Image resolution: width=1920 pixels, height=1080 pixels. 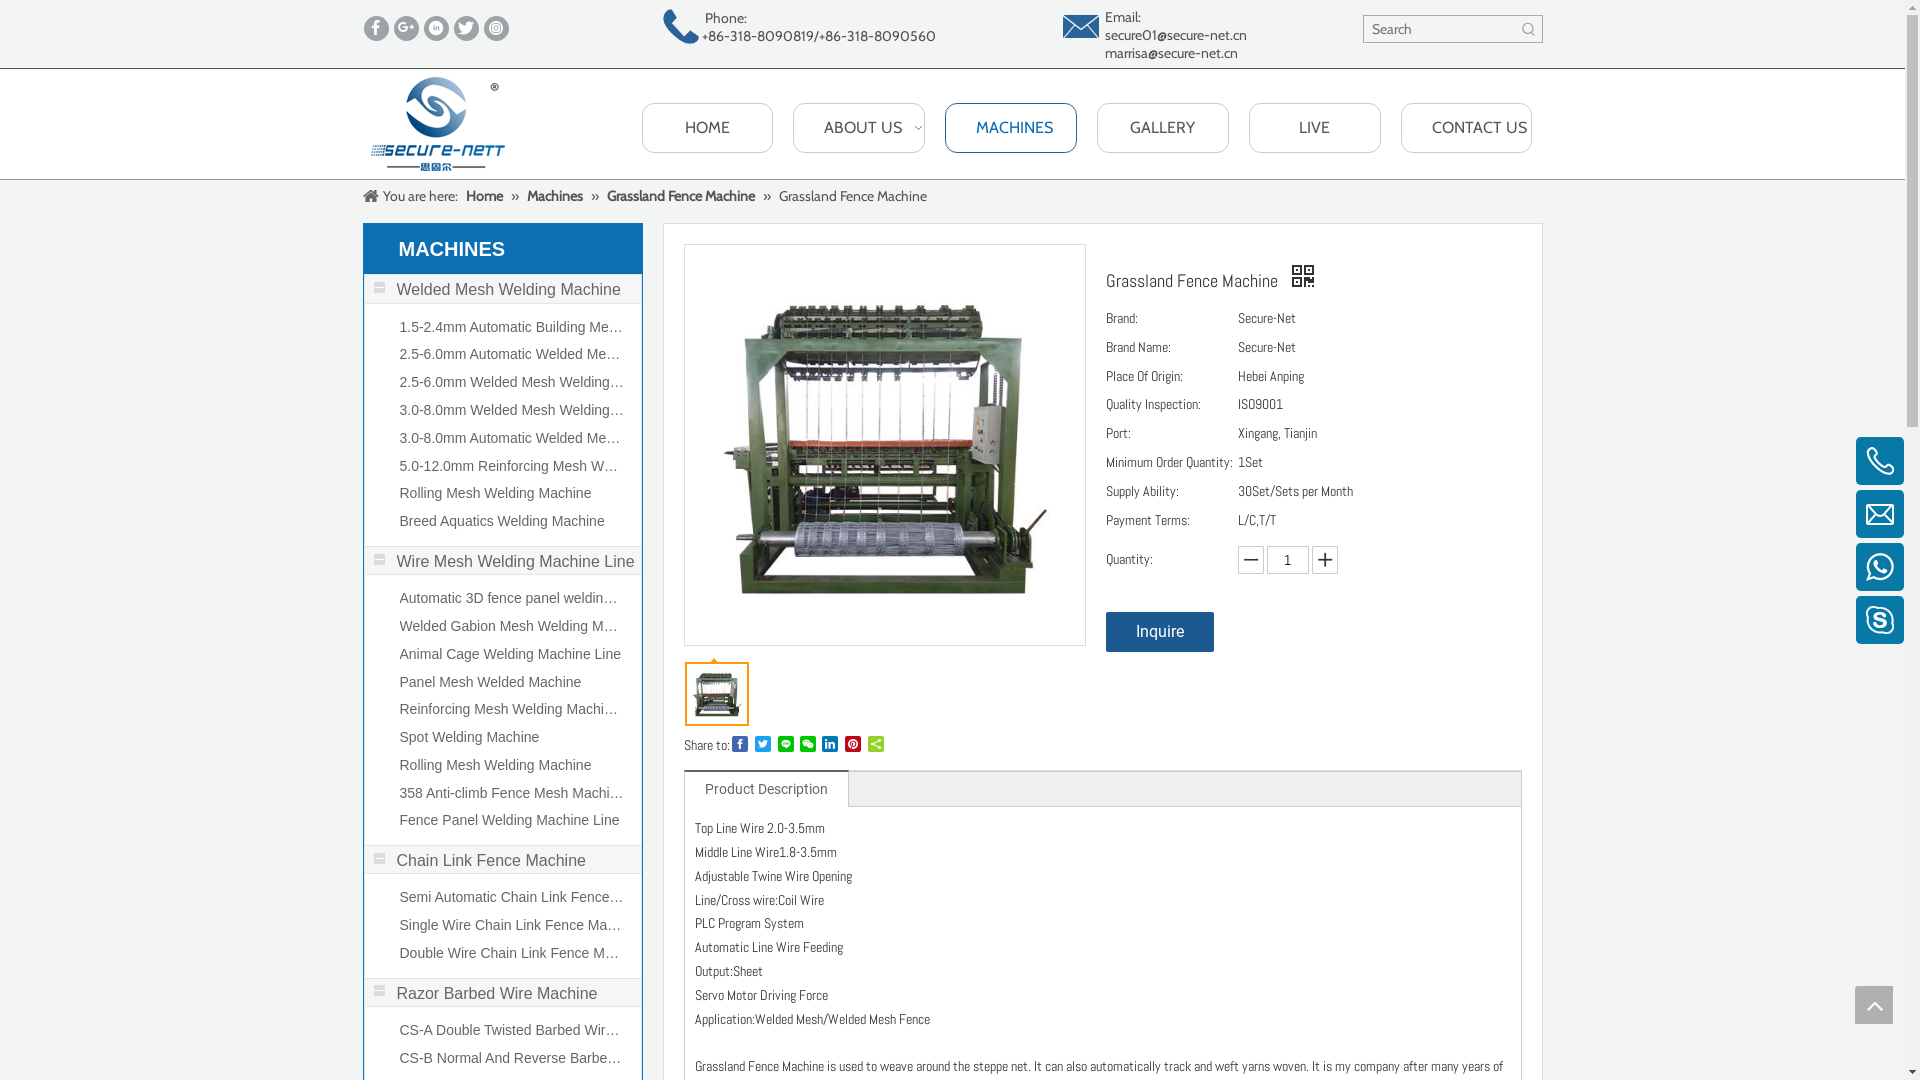 I want to click on Panel Mesh Welded Machine, so click(x=512, y=682).